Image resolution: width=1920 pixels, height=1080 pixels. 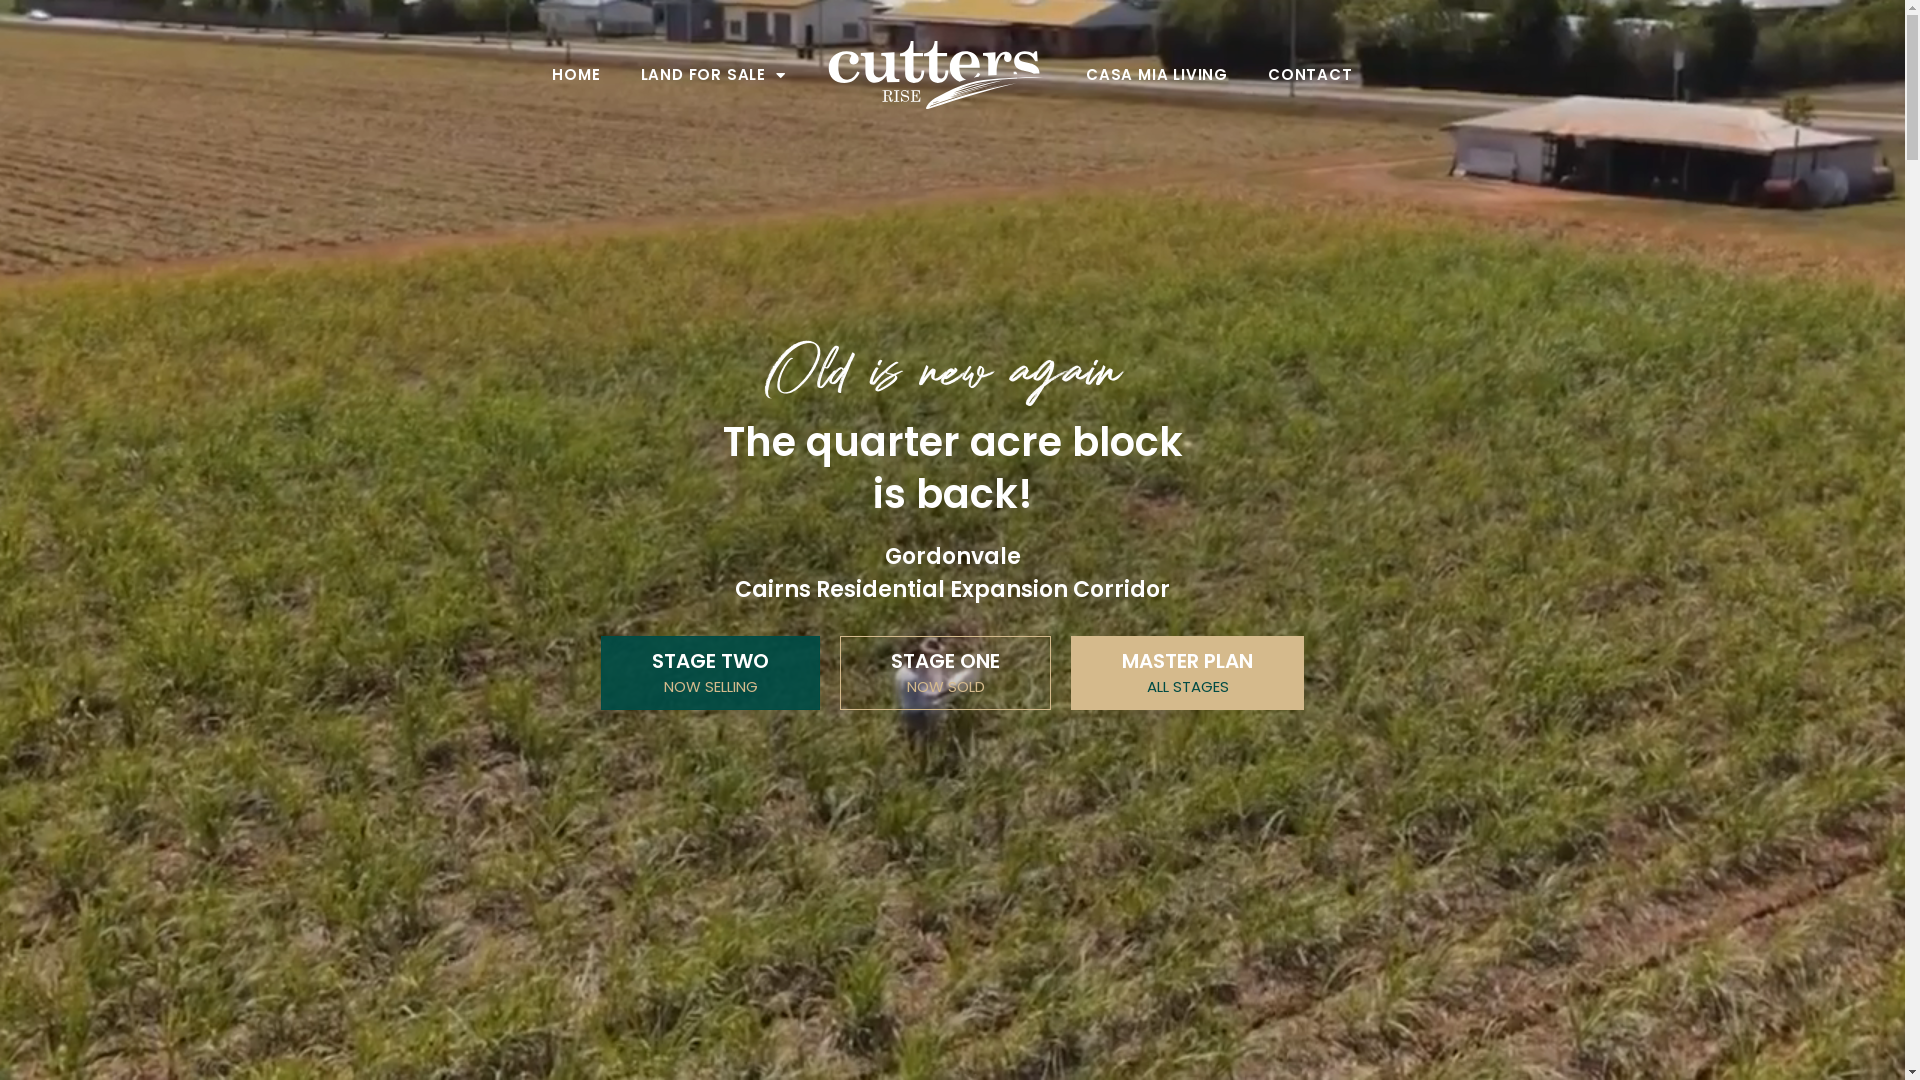 What do you see at coordinates (710, 673) in the screenshot?
I see `STAGE TWO
NOW SELLING` at bounding box center [710, 673].